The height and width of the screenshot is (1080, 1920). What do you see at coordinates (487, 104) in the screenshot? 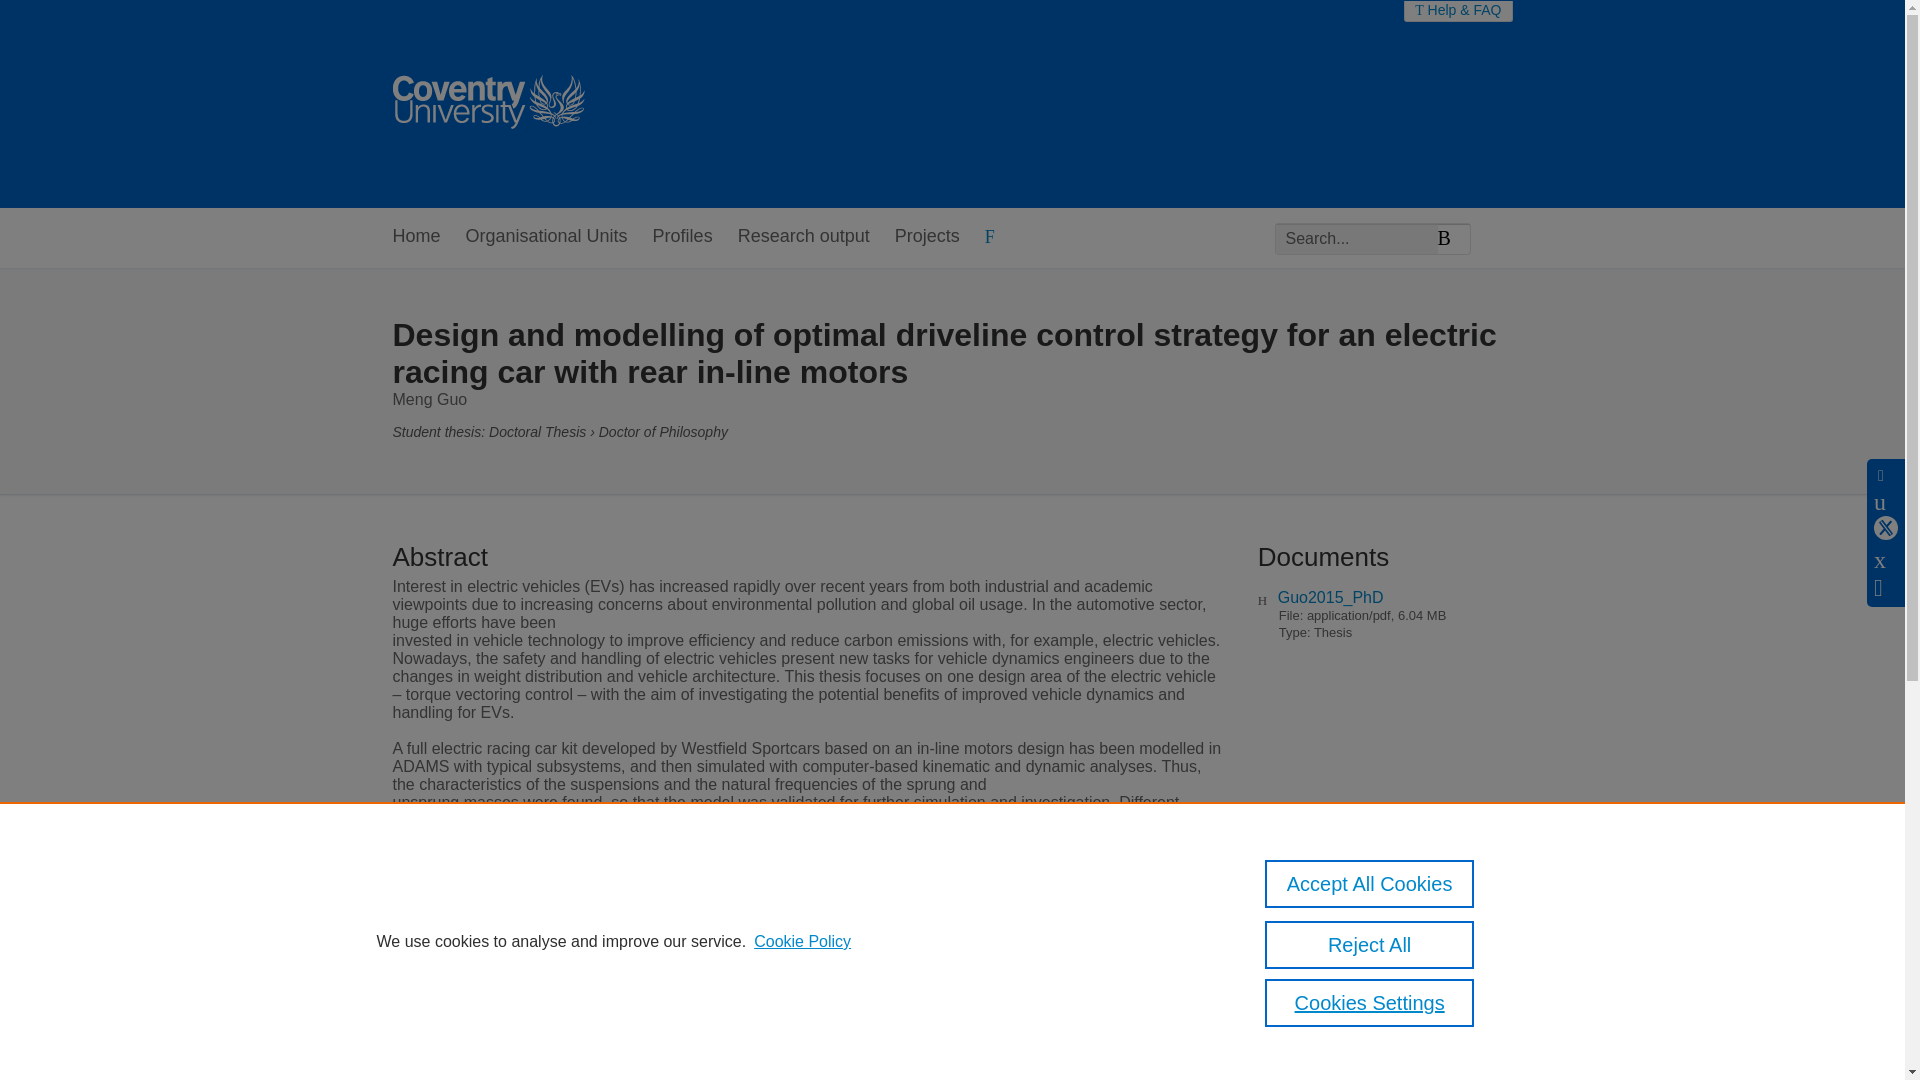
I see `Coventry University Home` at bounding box center [487, 104].